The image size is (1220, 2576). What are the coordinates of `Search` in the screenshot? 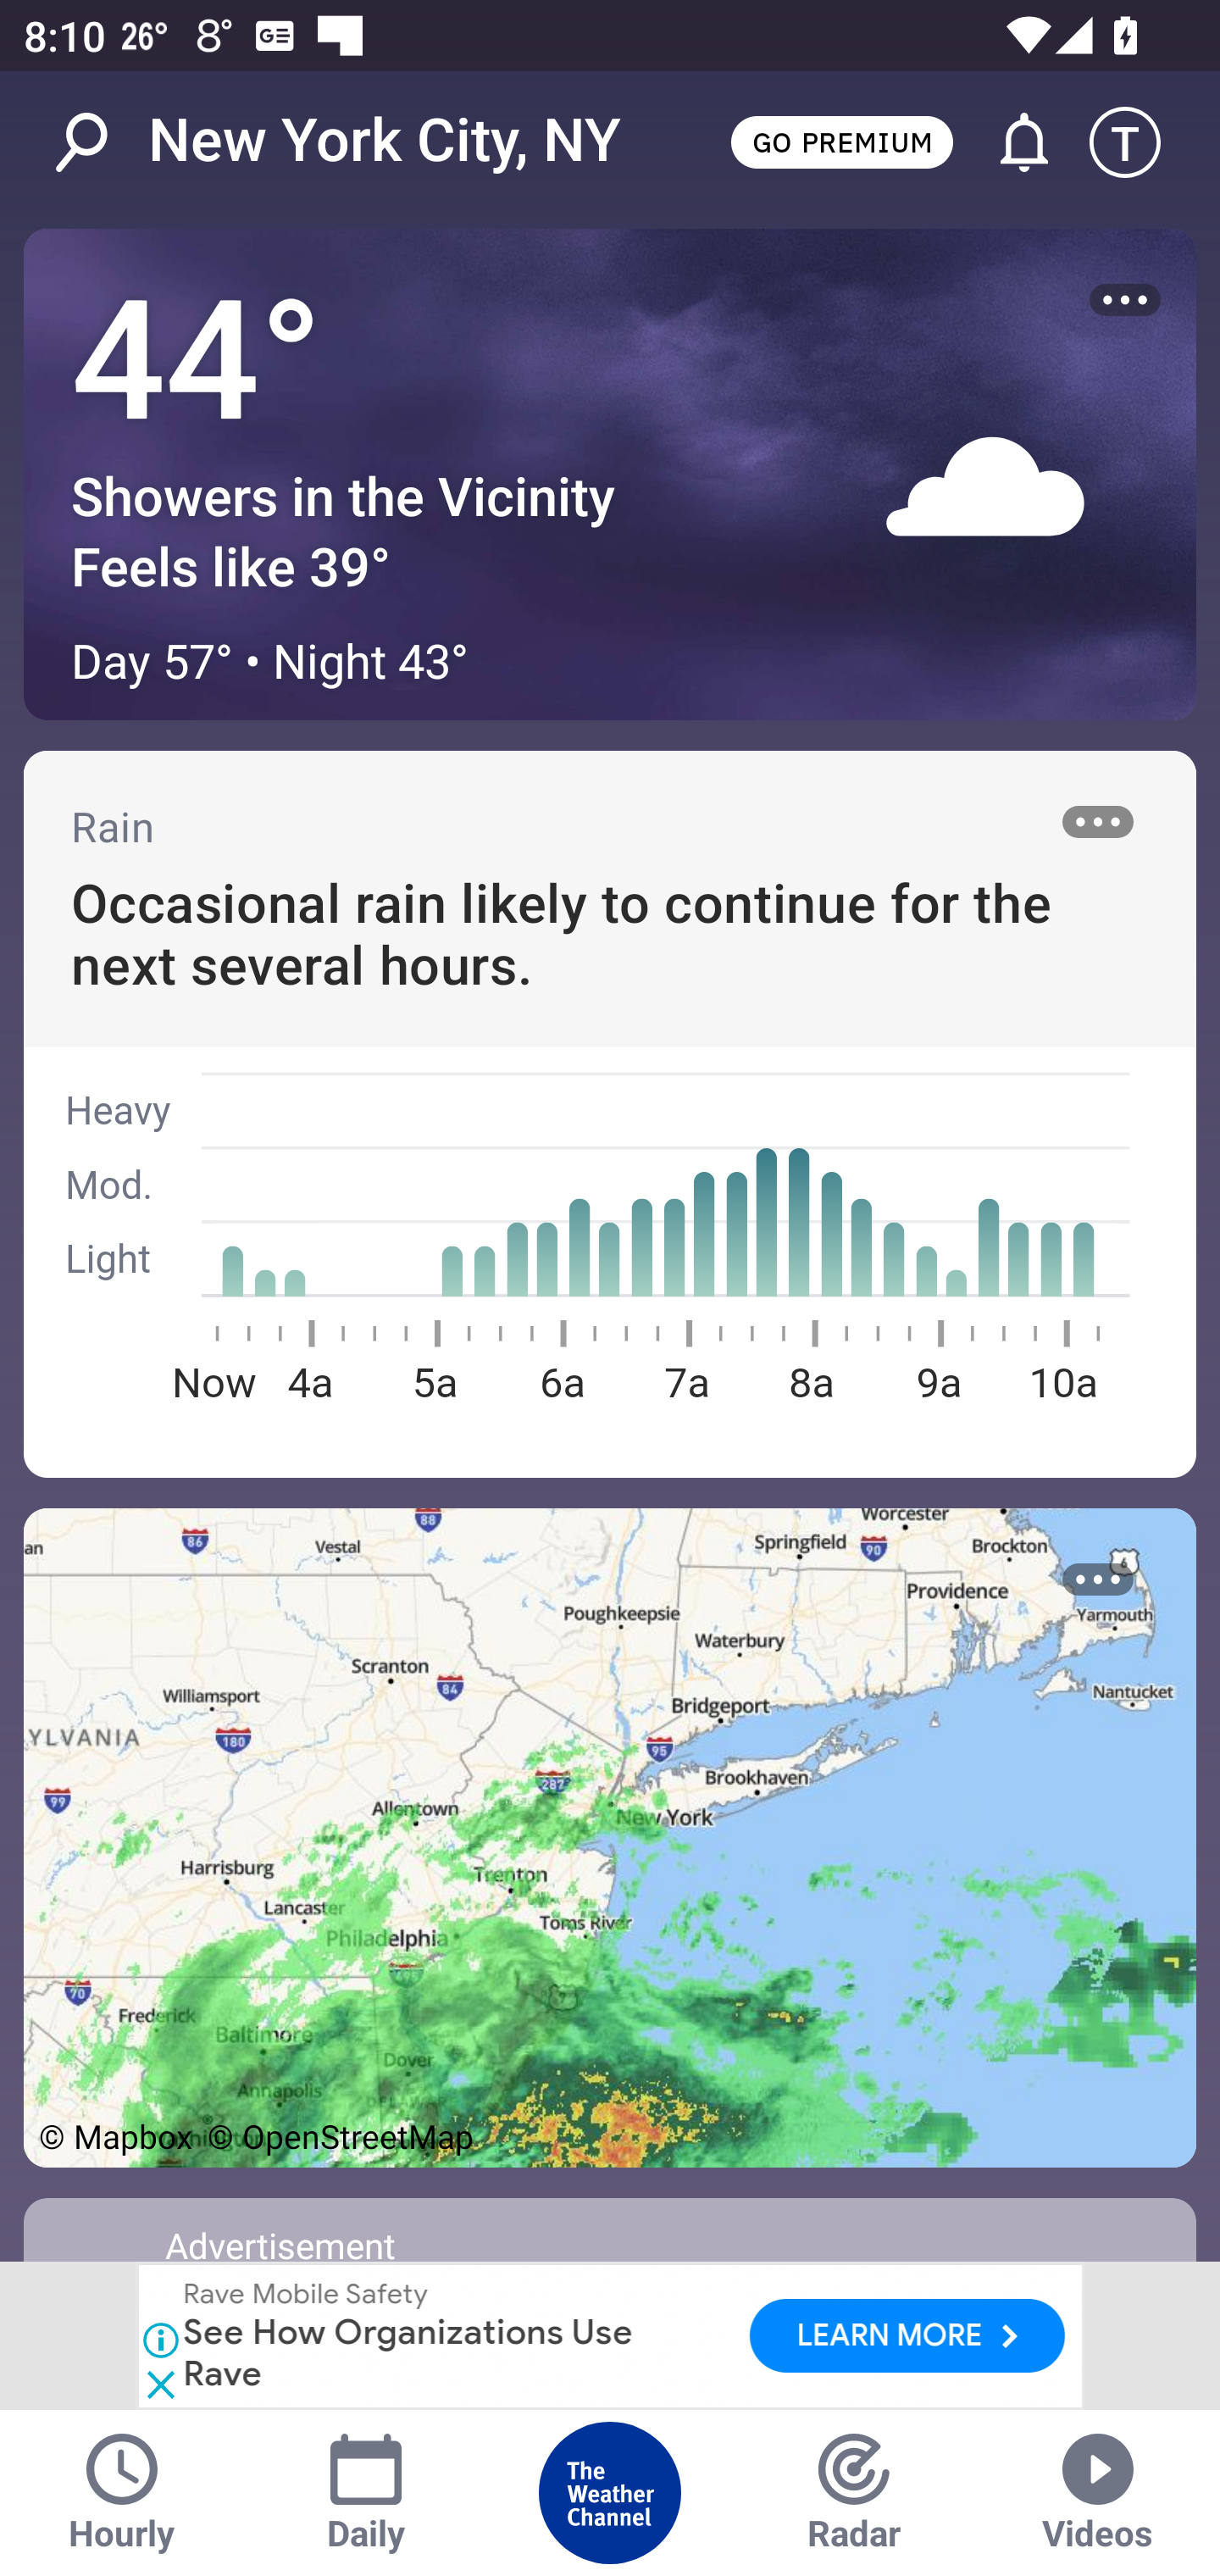 It's located at (98, 142).